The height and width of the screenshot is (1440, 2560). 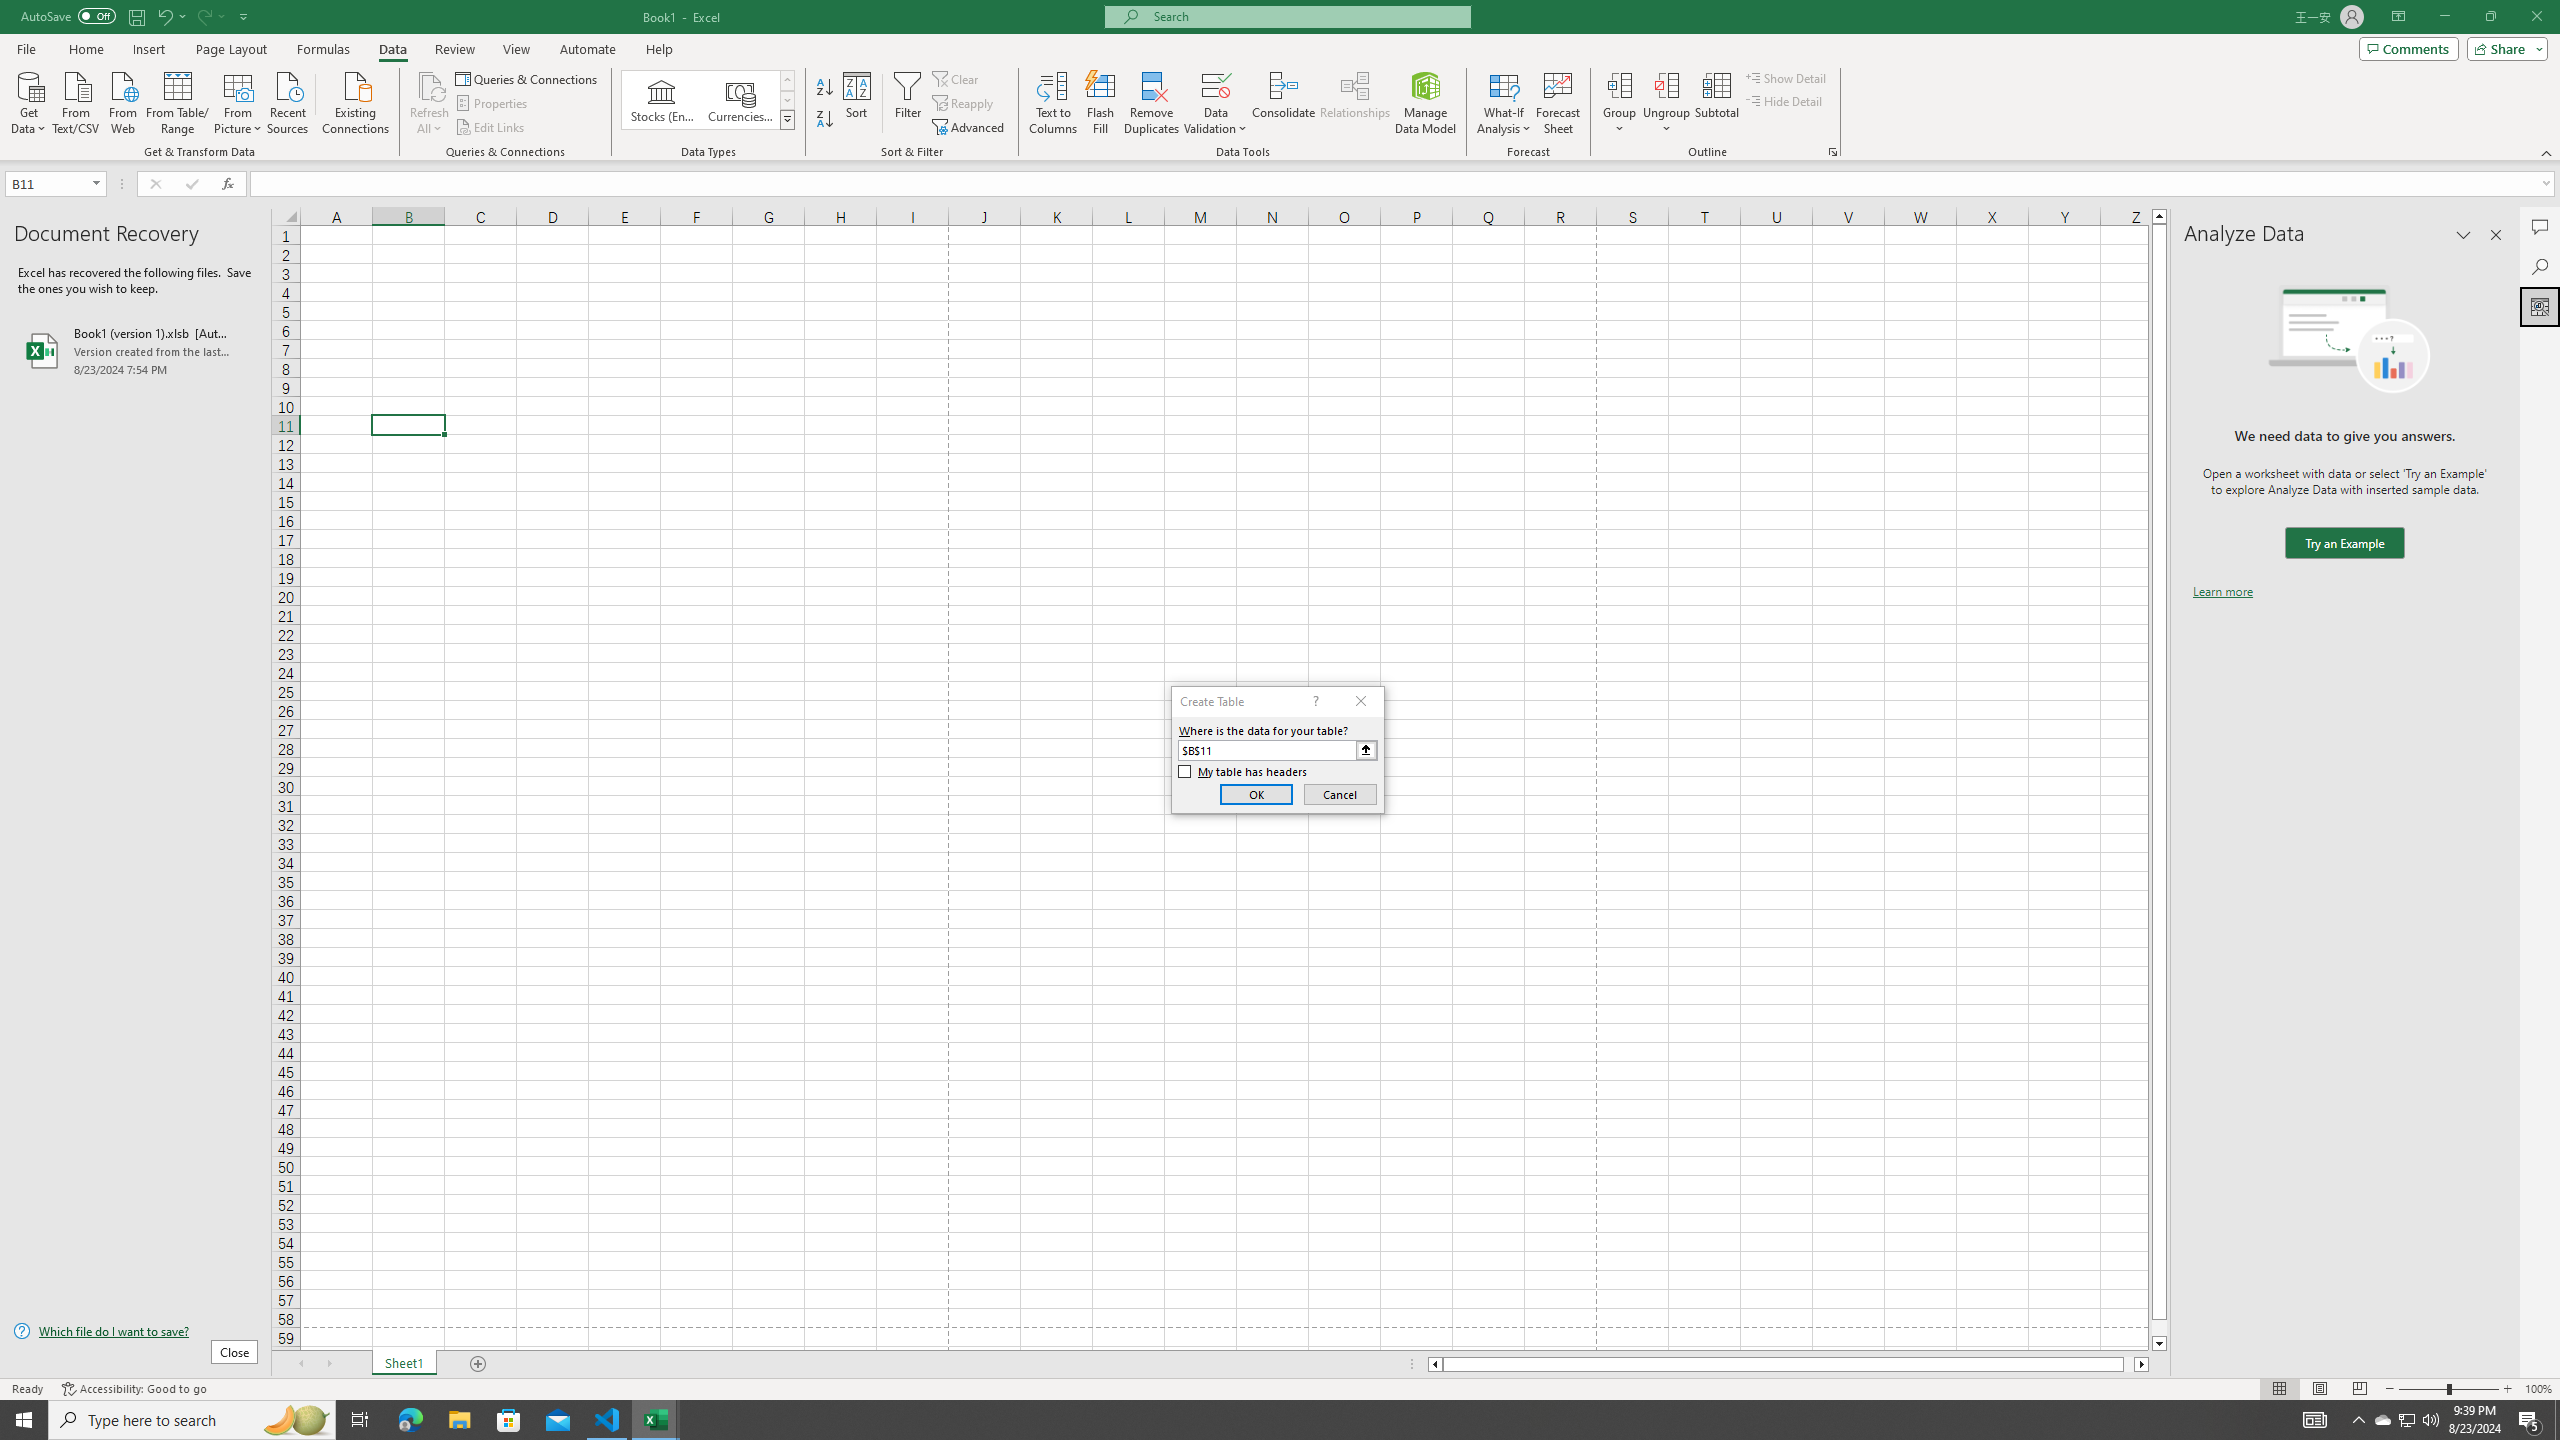 I want to click on Sort A to Z, so click(x=826, y=88).